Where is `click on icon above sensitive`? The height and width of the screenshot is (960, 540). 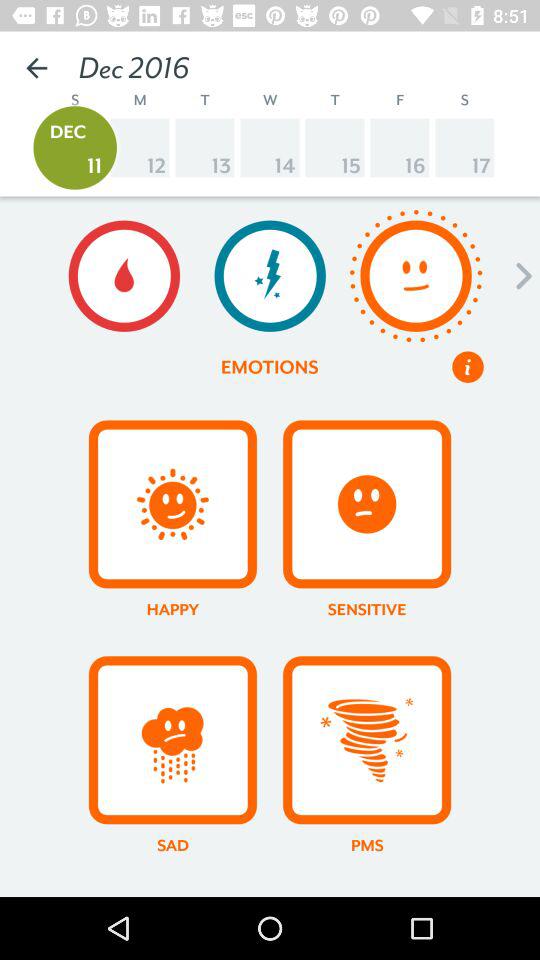 click on icon above sensitive is located at coordinates (366, 504).